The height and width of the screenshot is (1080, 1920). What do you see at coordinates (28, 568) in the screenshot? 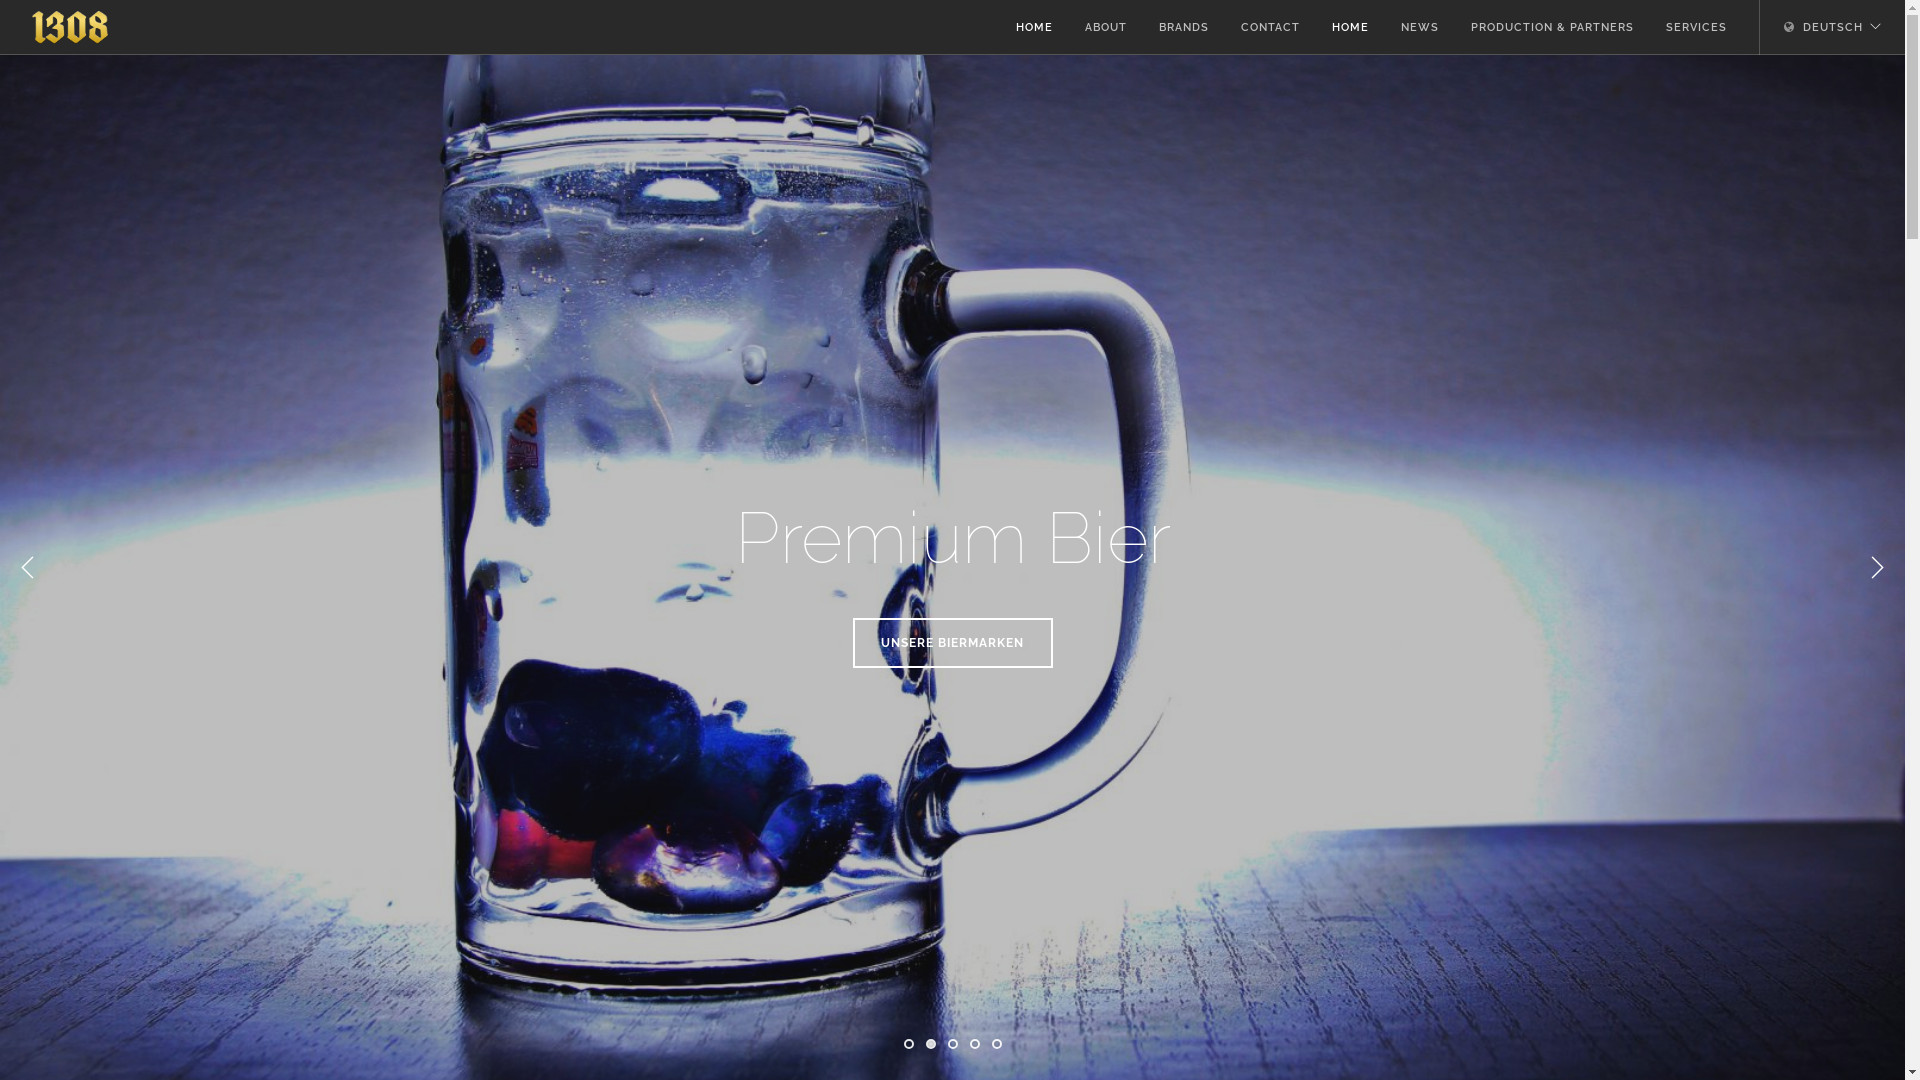
I see `Previous` at bounding box center [28, 568].